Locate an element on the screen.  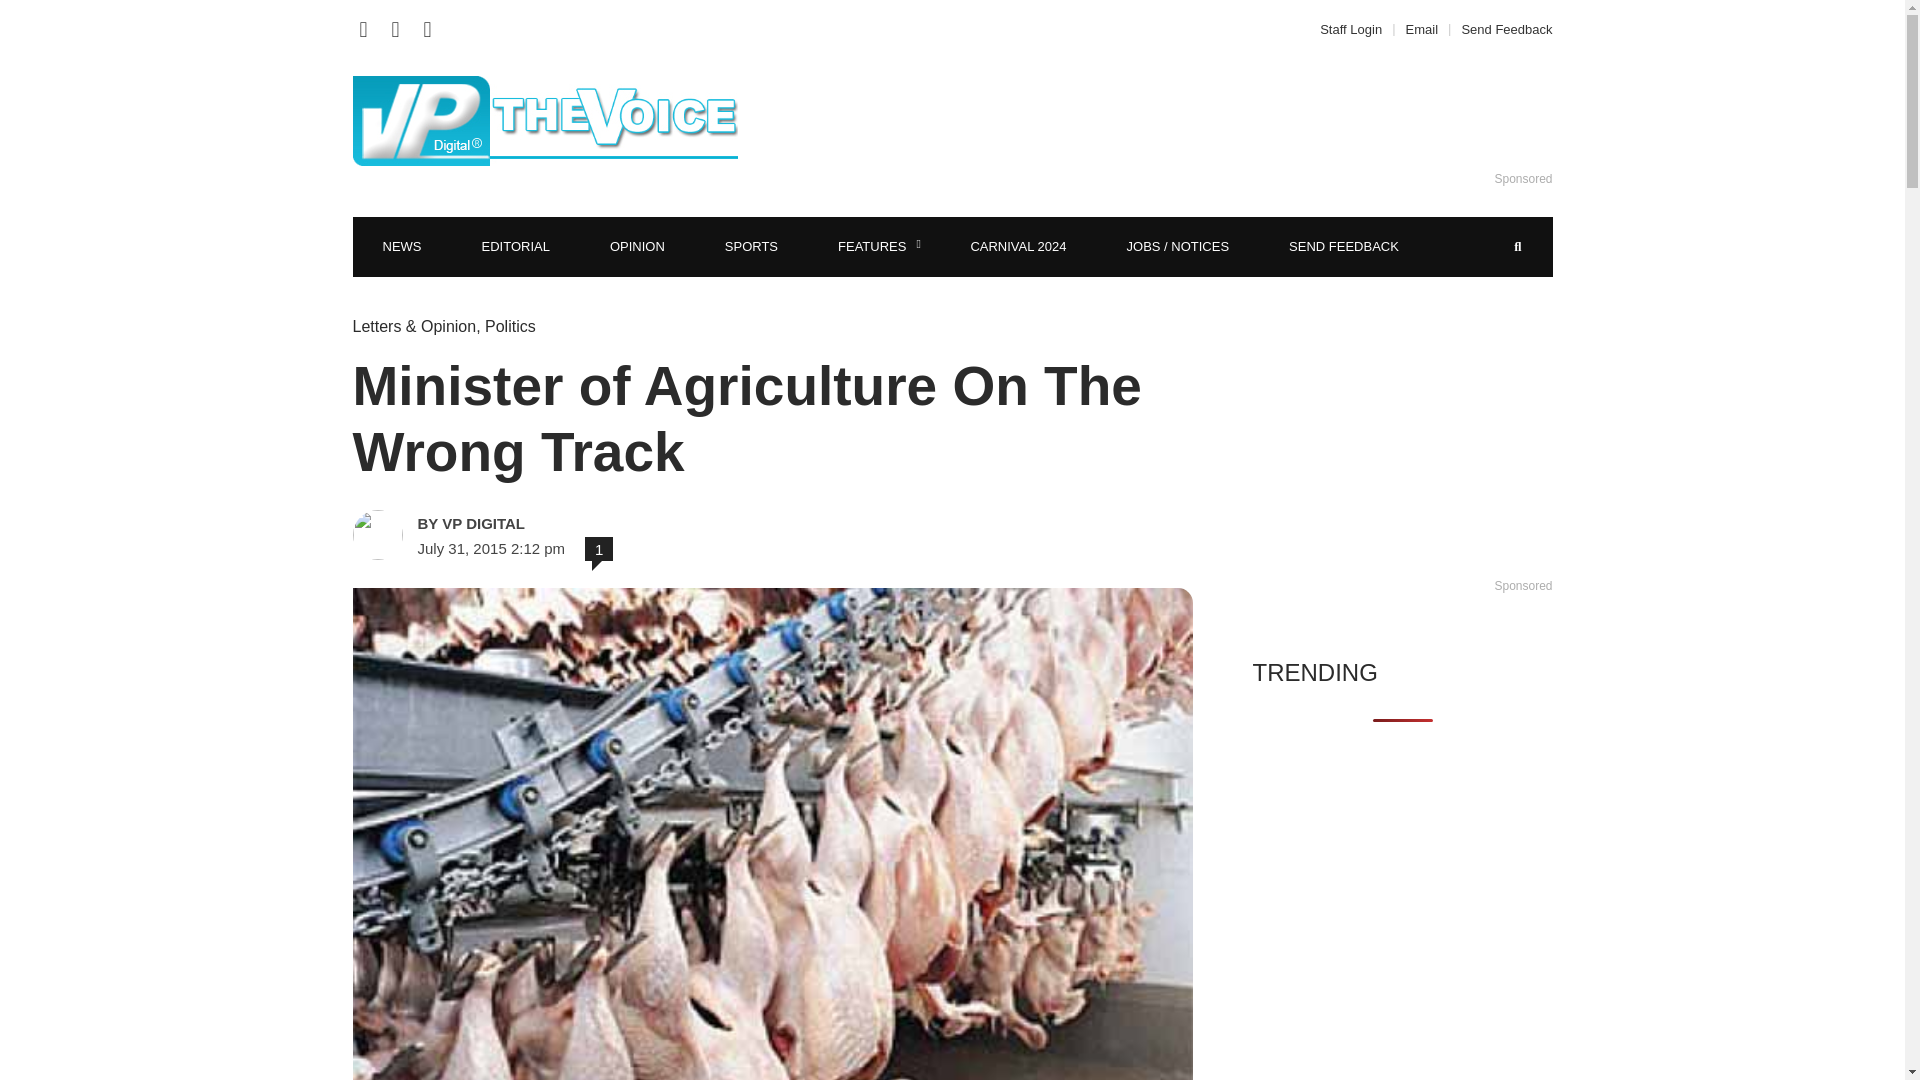
CARNIVAL 2024 is located at coordinates (1018, 246).